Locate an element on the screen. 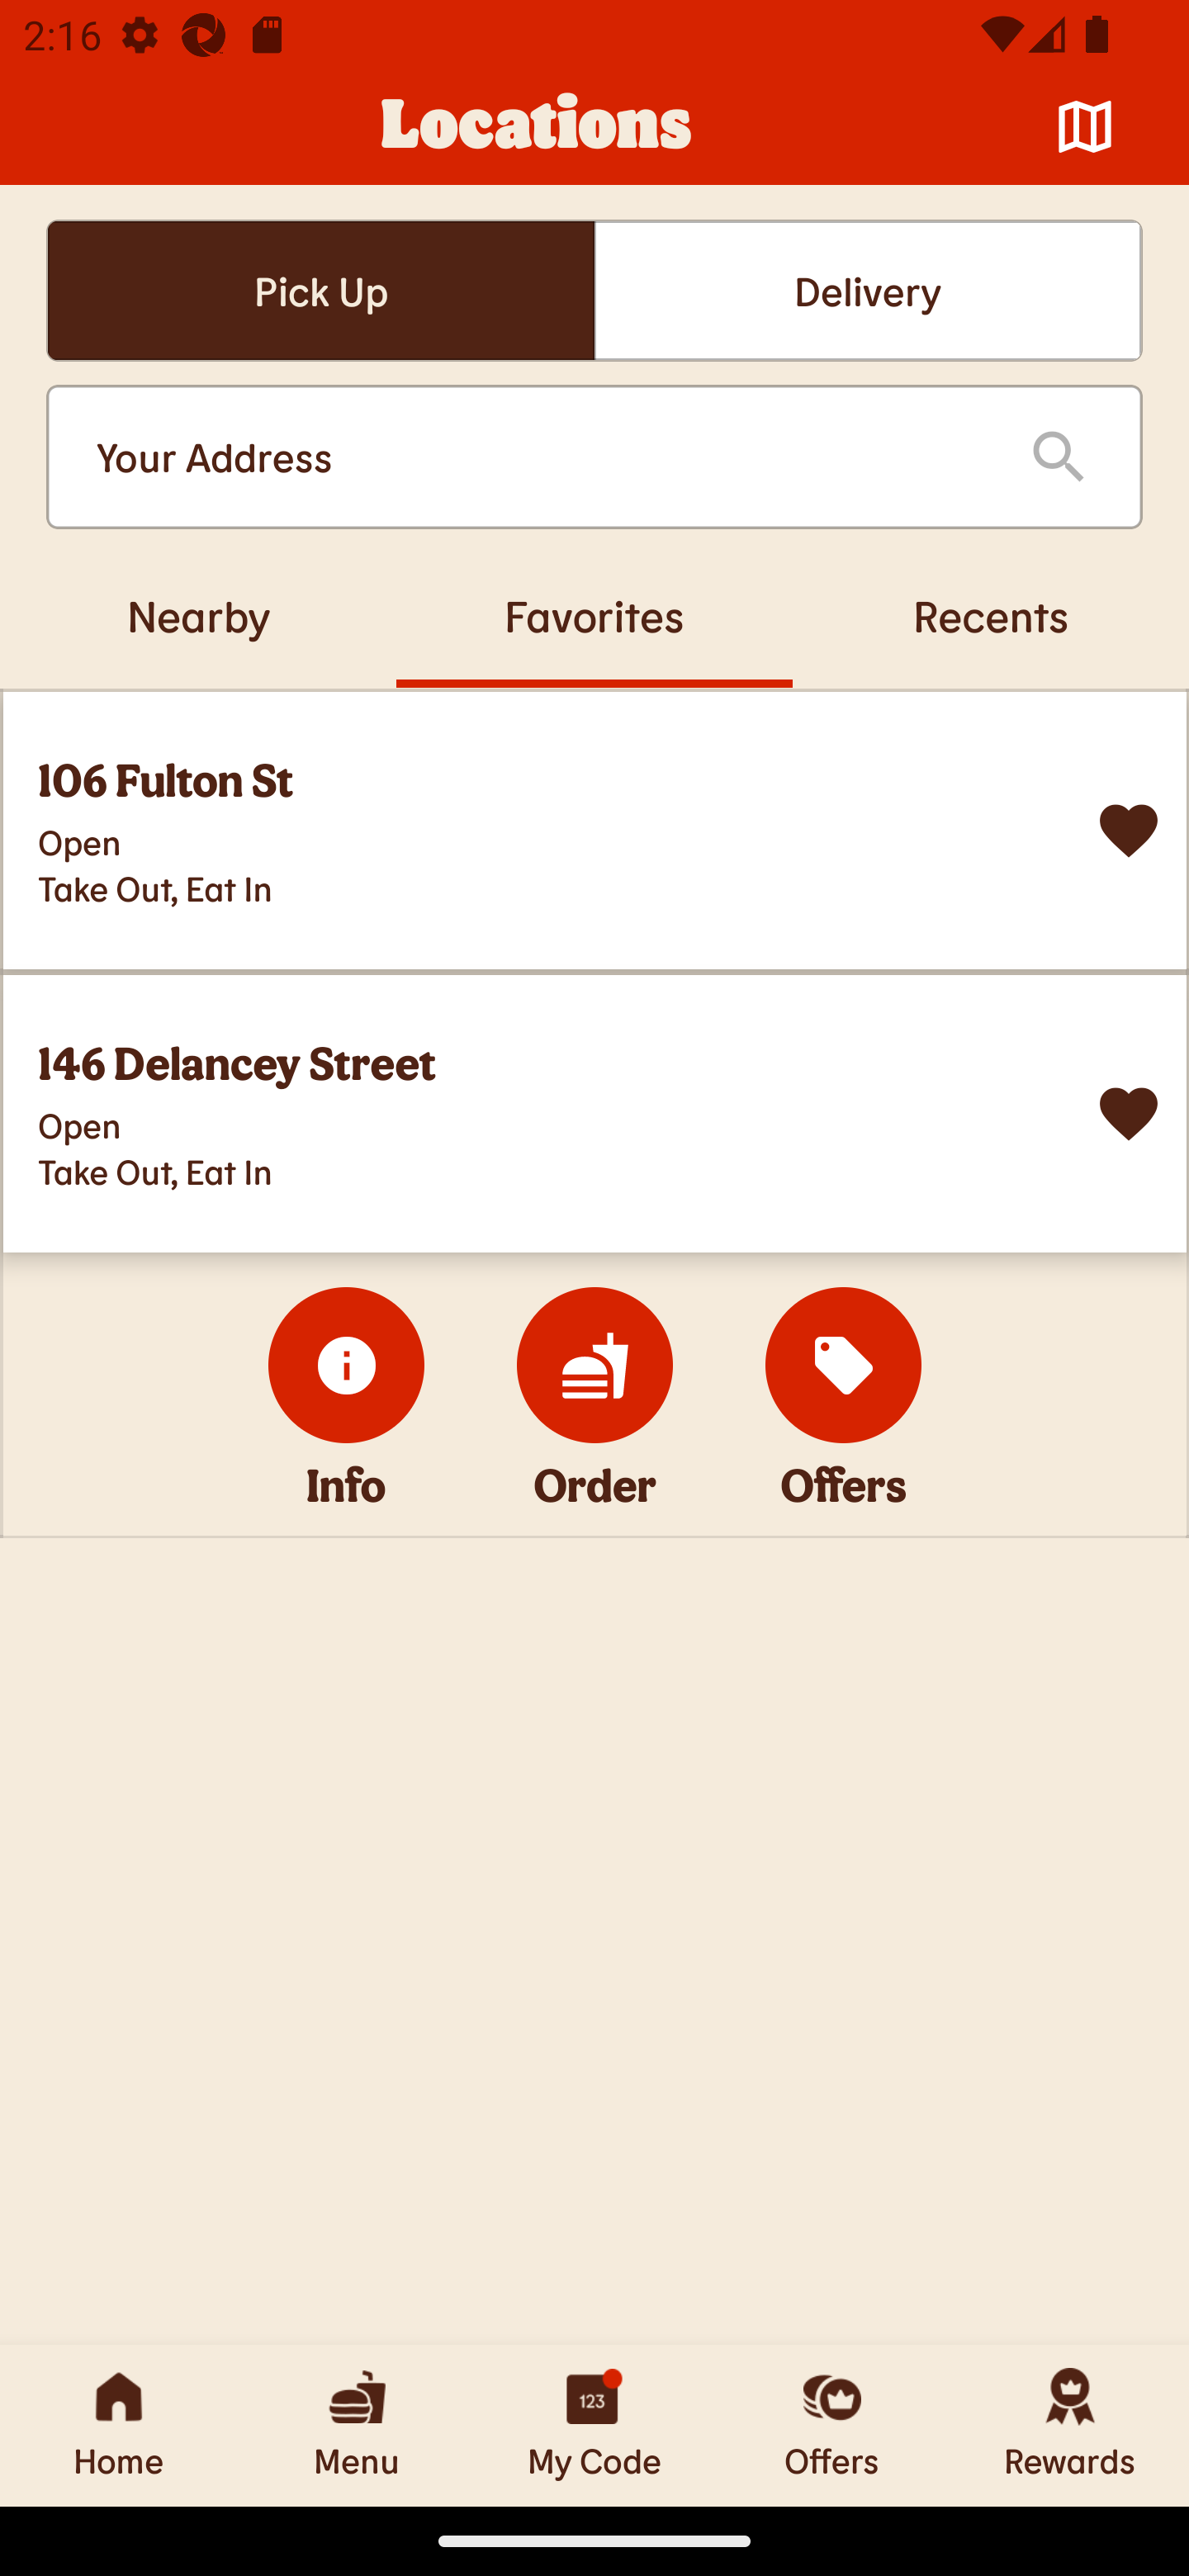 The height and width of the screenshot is (2576, 1189). Locations is located at coordinates (537, 127).